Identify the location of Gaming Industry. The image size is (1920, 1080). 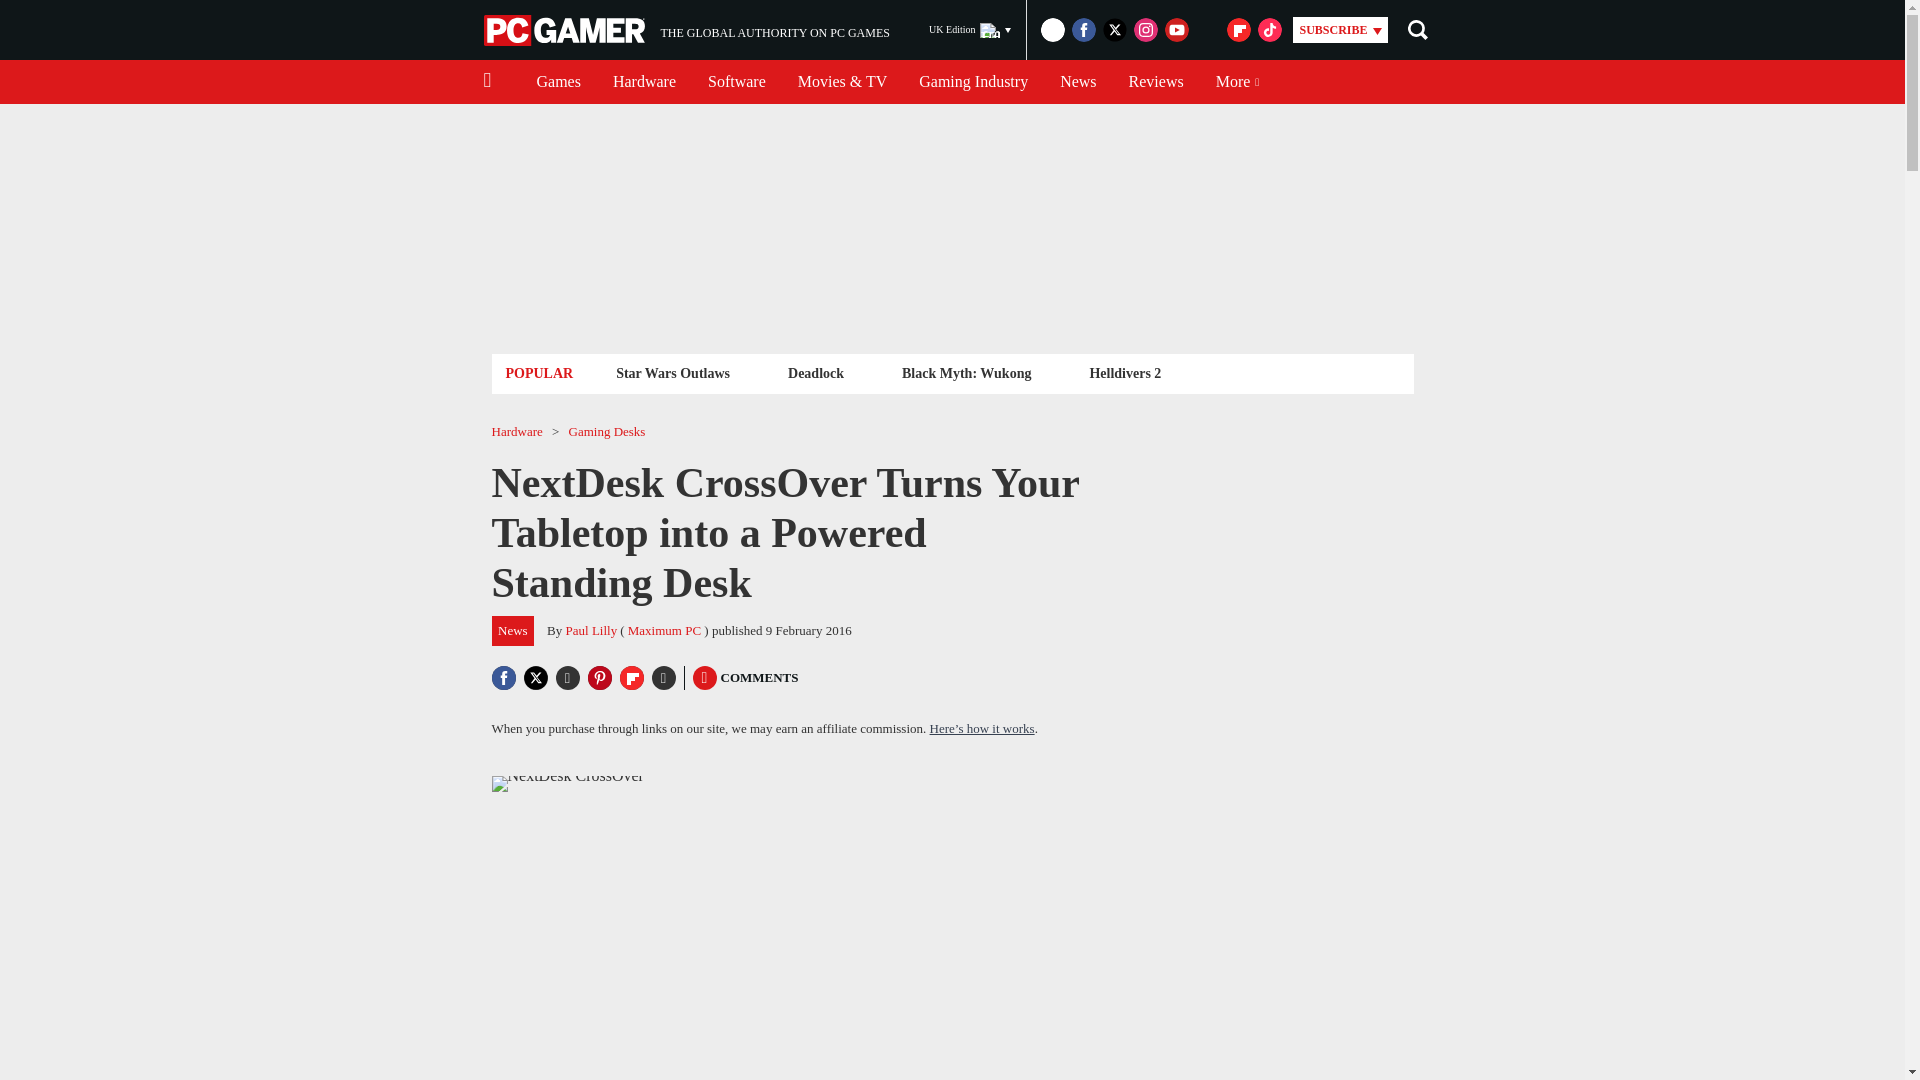
(973, 82).